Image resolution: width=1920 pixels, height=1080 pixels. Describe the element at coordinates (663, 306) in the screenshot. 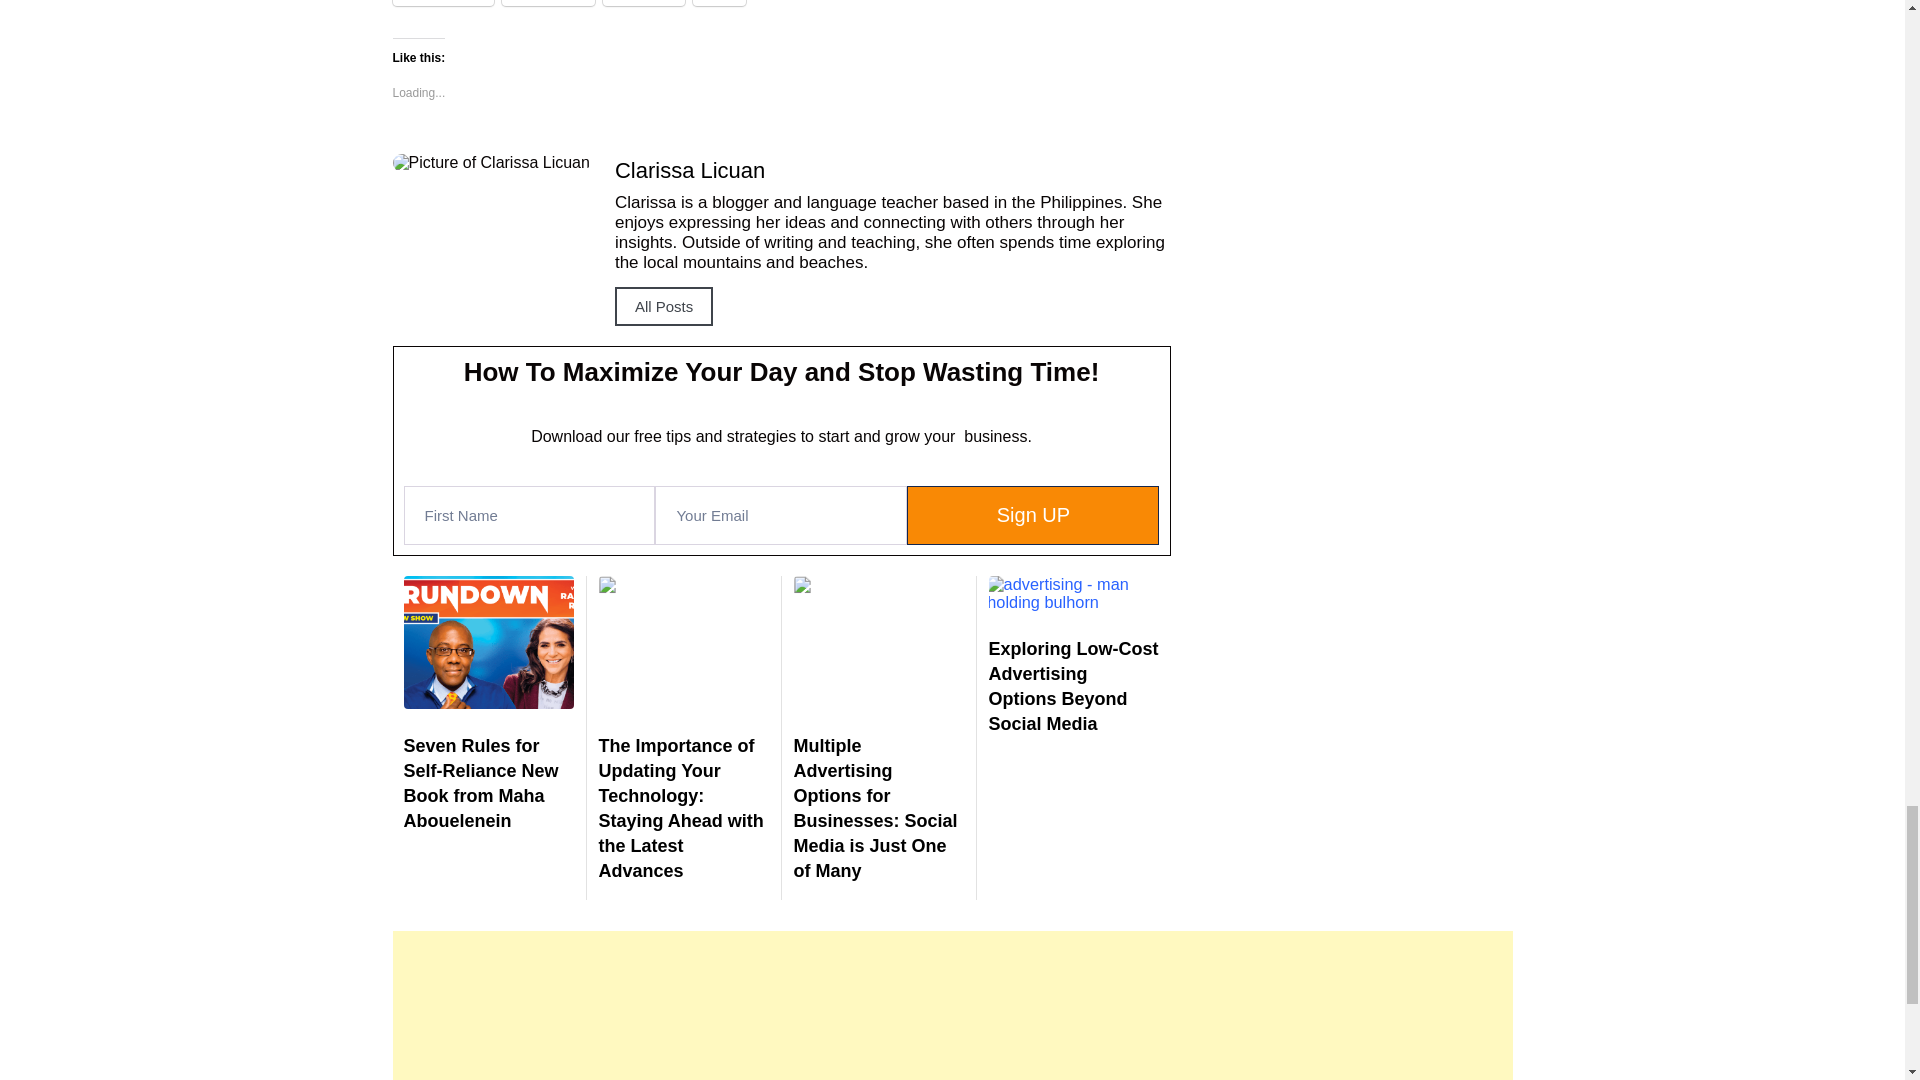

I see `All Posts` at that location.